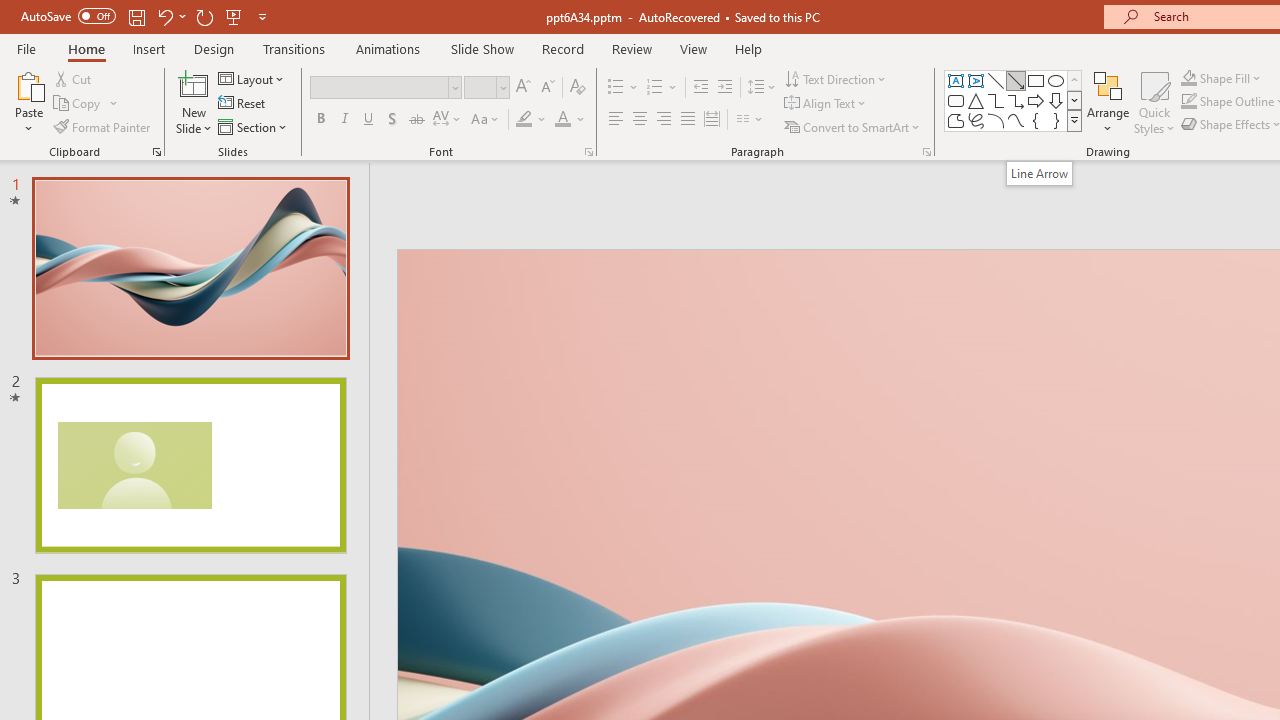  I want to click on Shape Fill, so click(1221, 78).